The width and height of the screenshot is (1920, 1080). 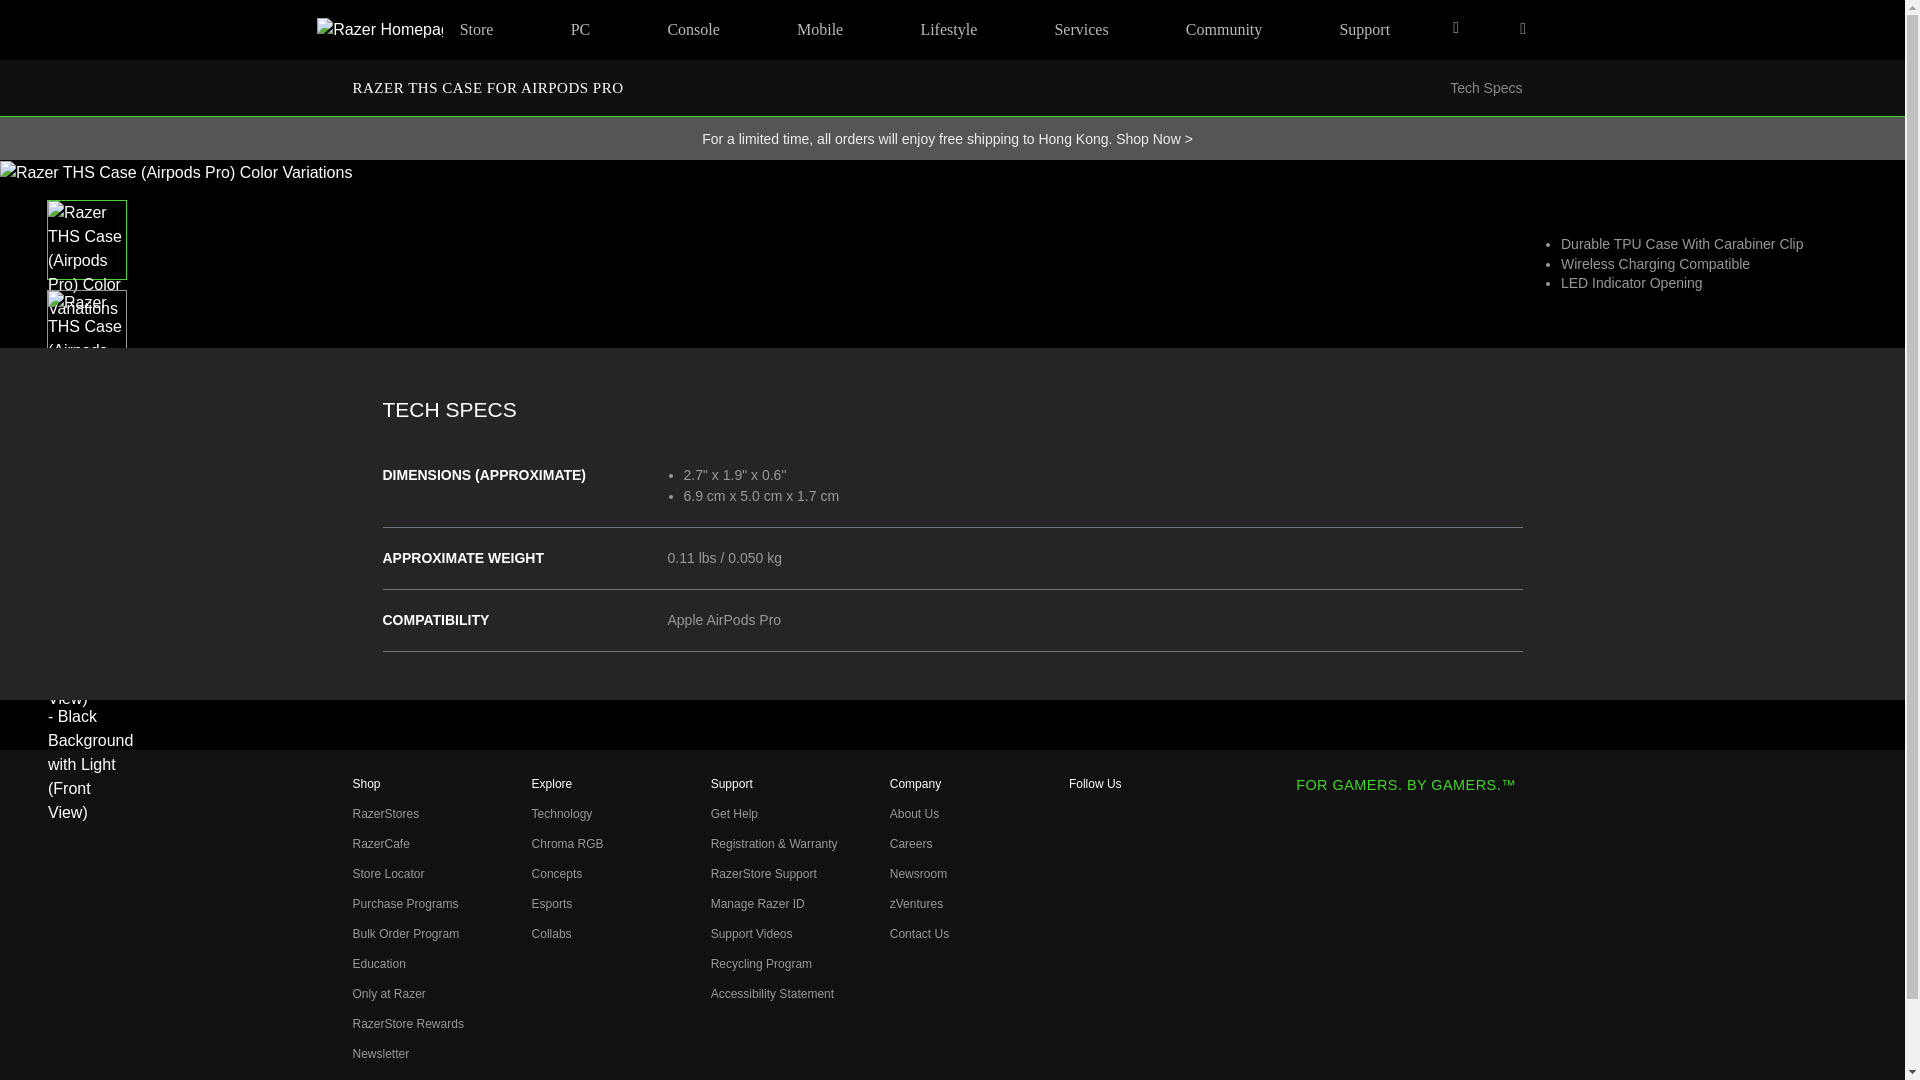 I want to click on RazerStores, so click(x=384, y=813).